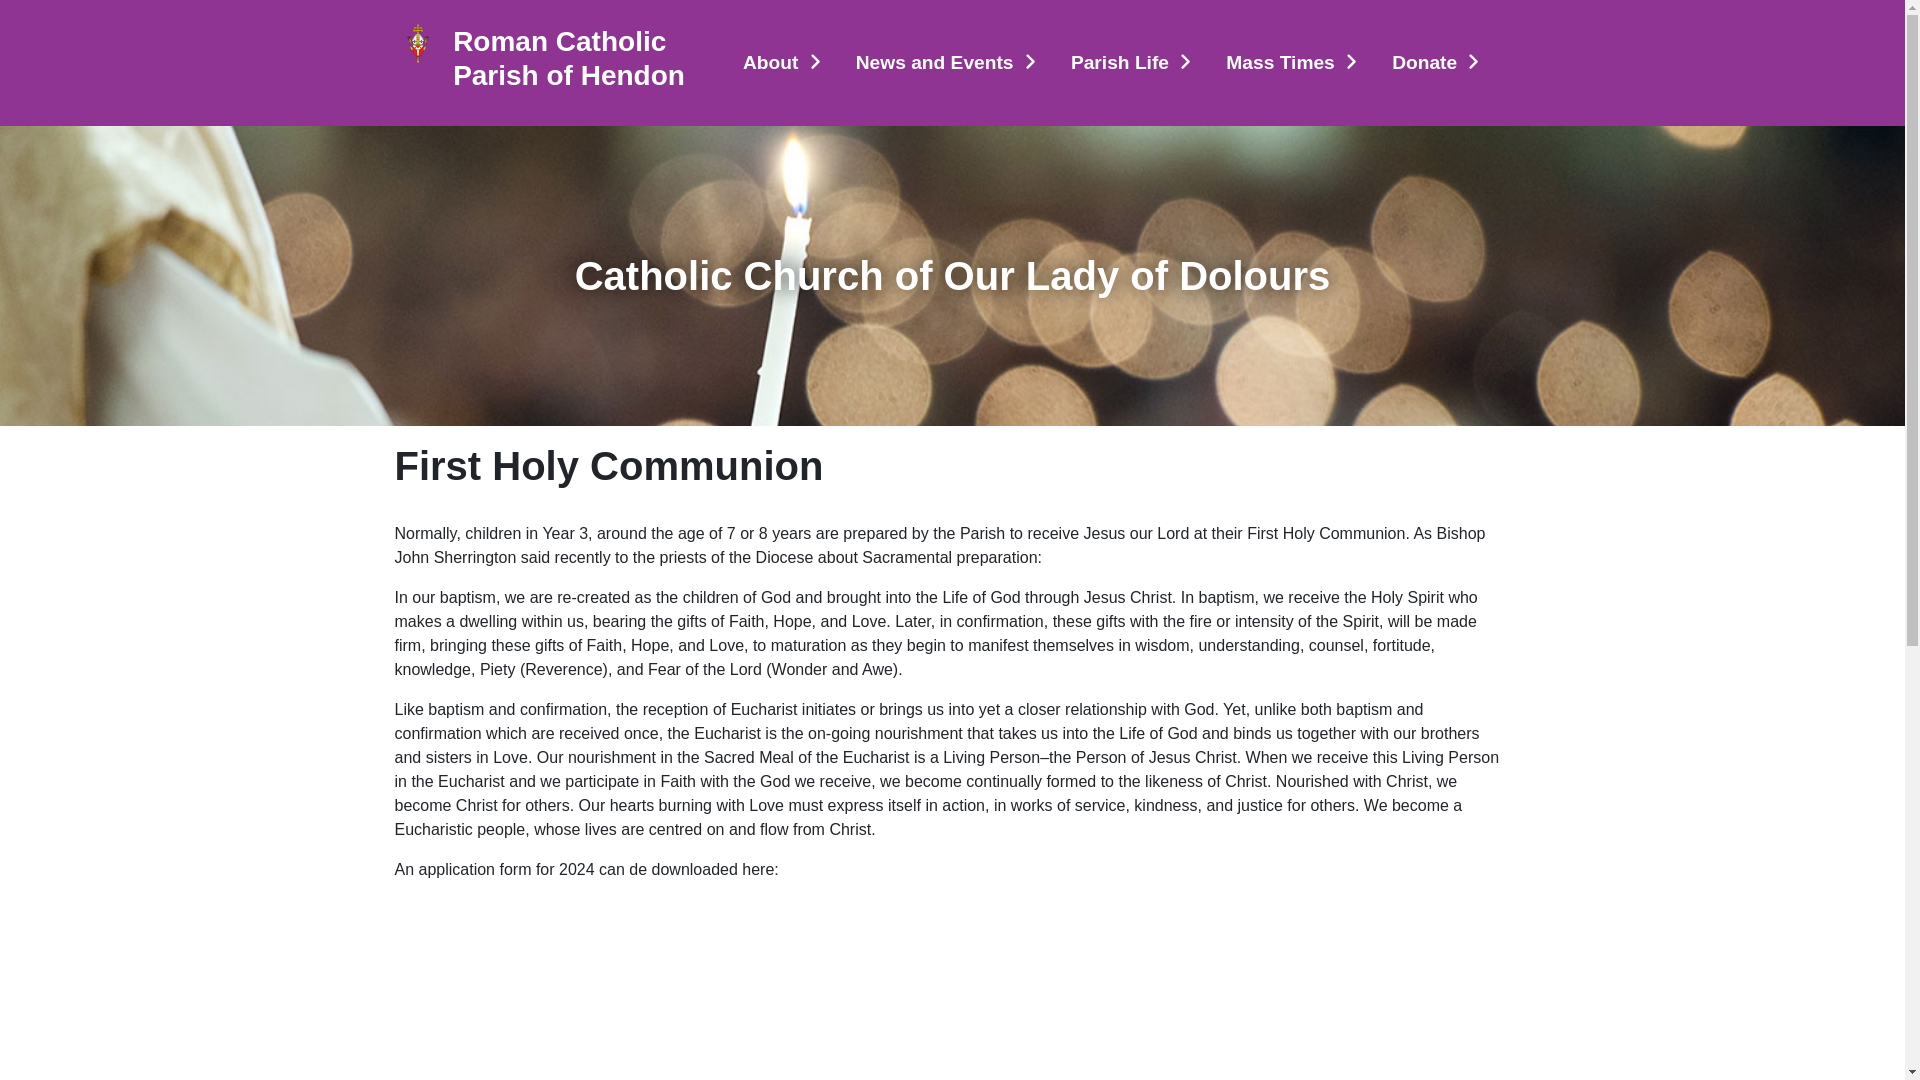 The height and width of the screenshot is (1080, 1920). I want to click on Donate, so click(1436, 64).